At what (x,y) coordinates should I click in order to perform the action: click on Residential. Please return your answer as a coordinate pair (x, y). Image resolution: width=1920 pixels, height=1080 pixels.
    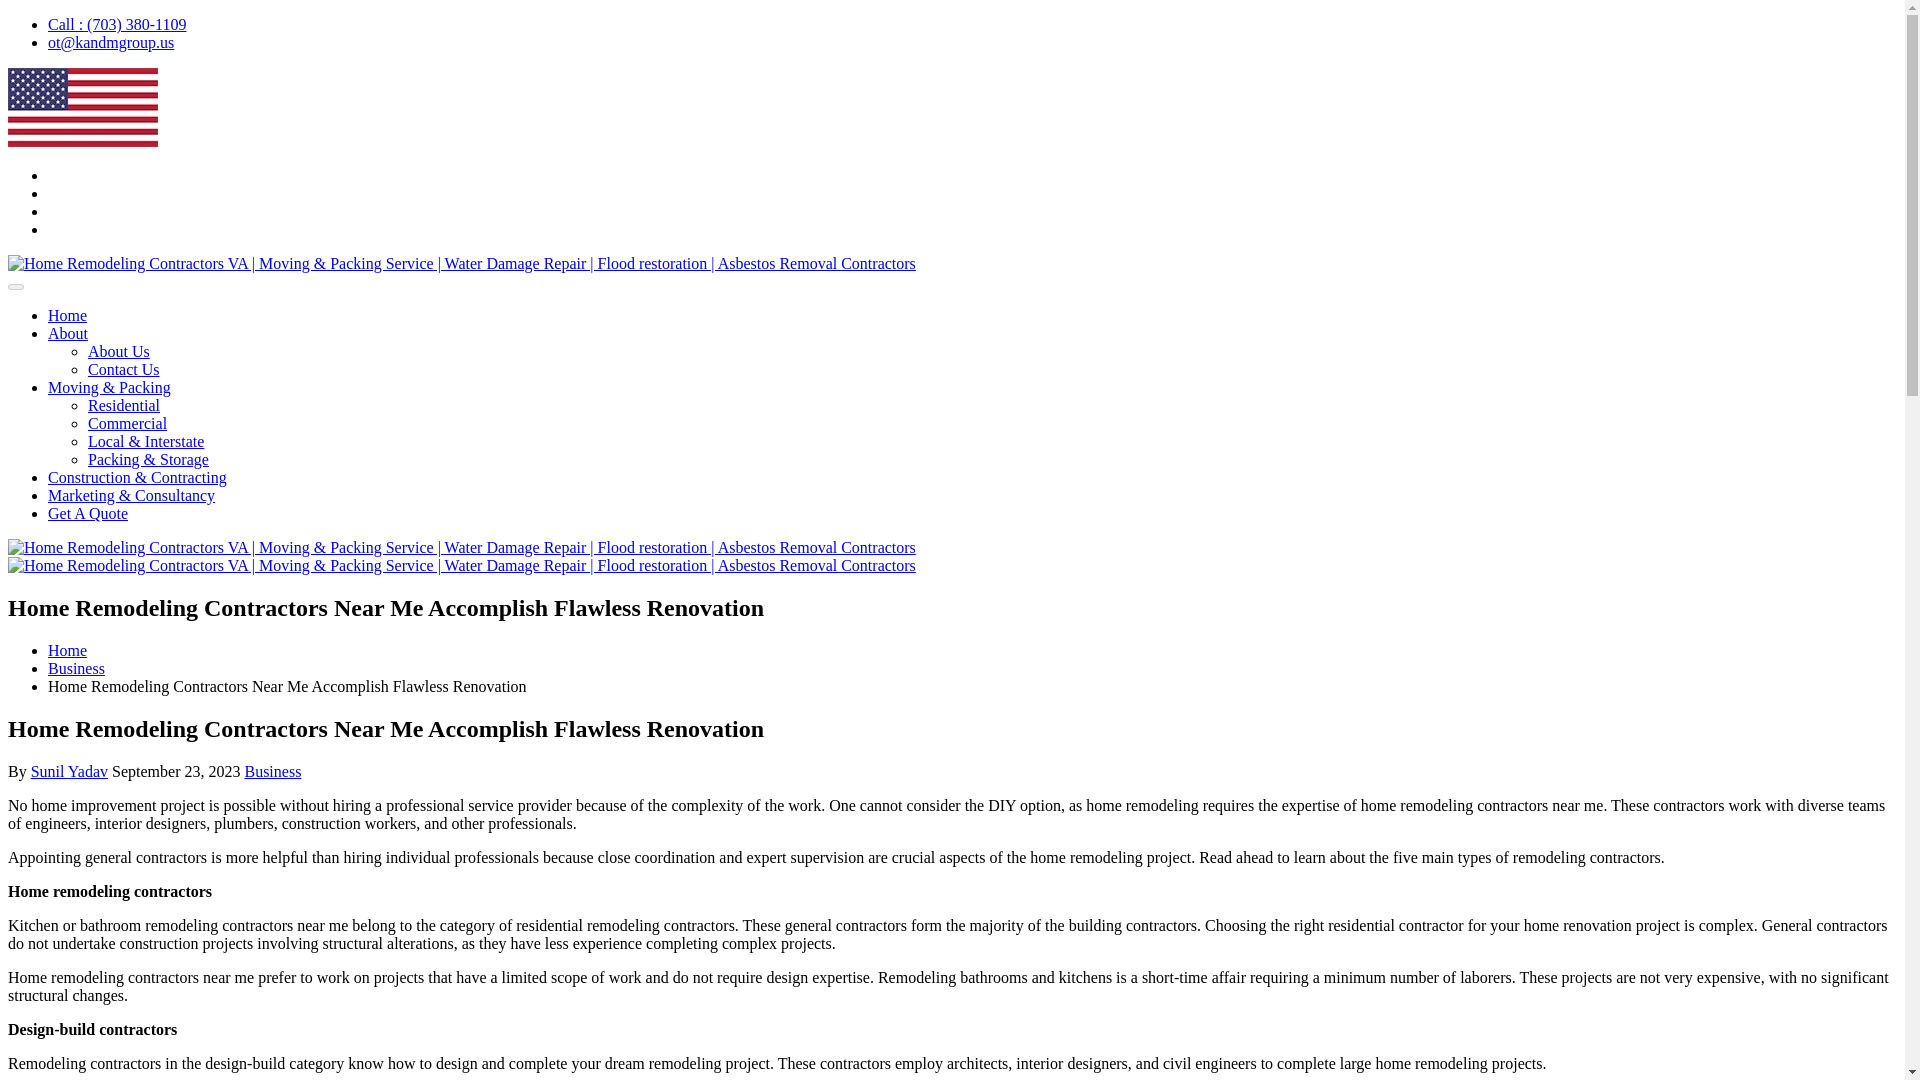
    Looking at the image, I should click on (124, 405).